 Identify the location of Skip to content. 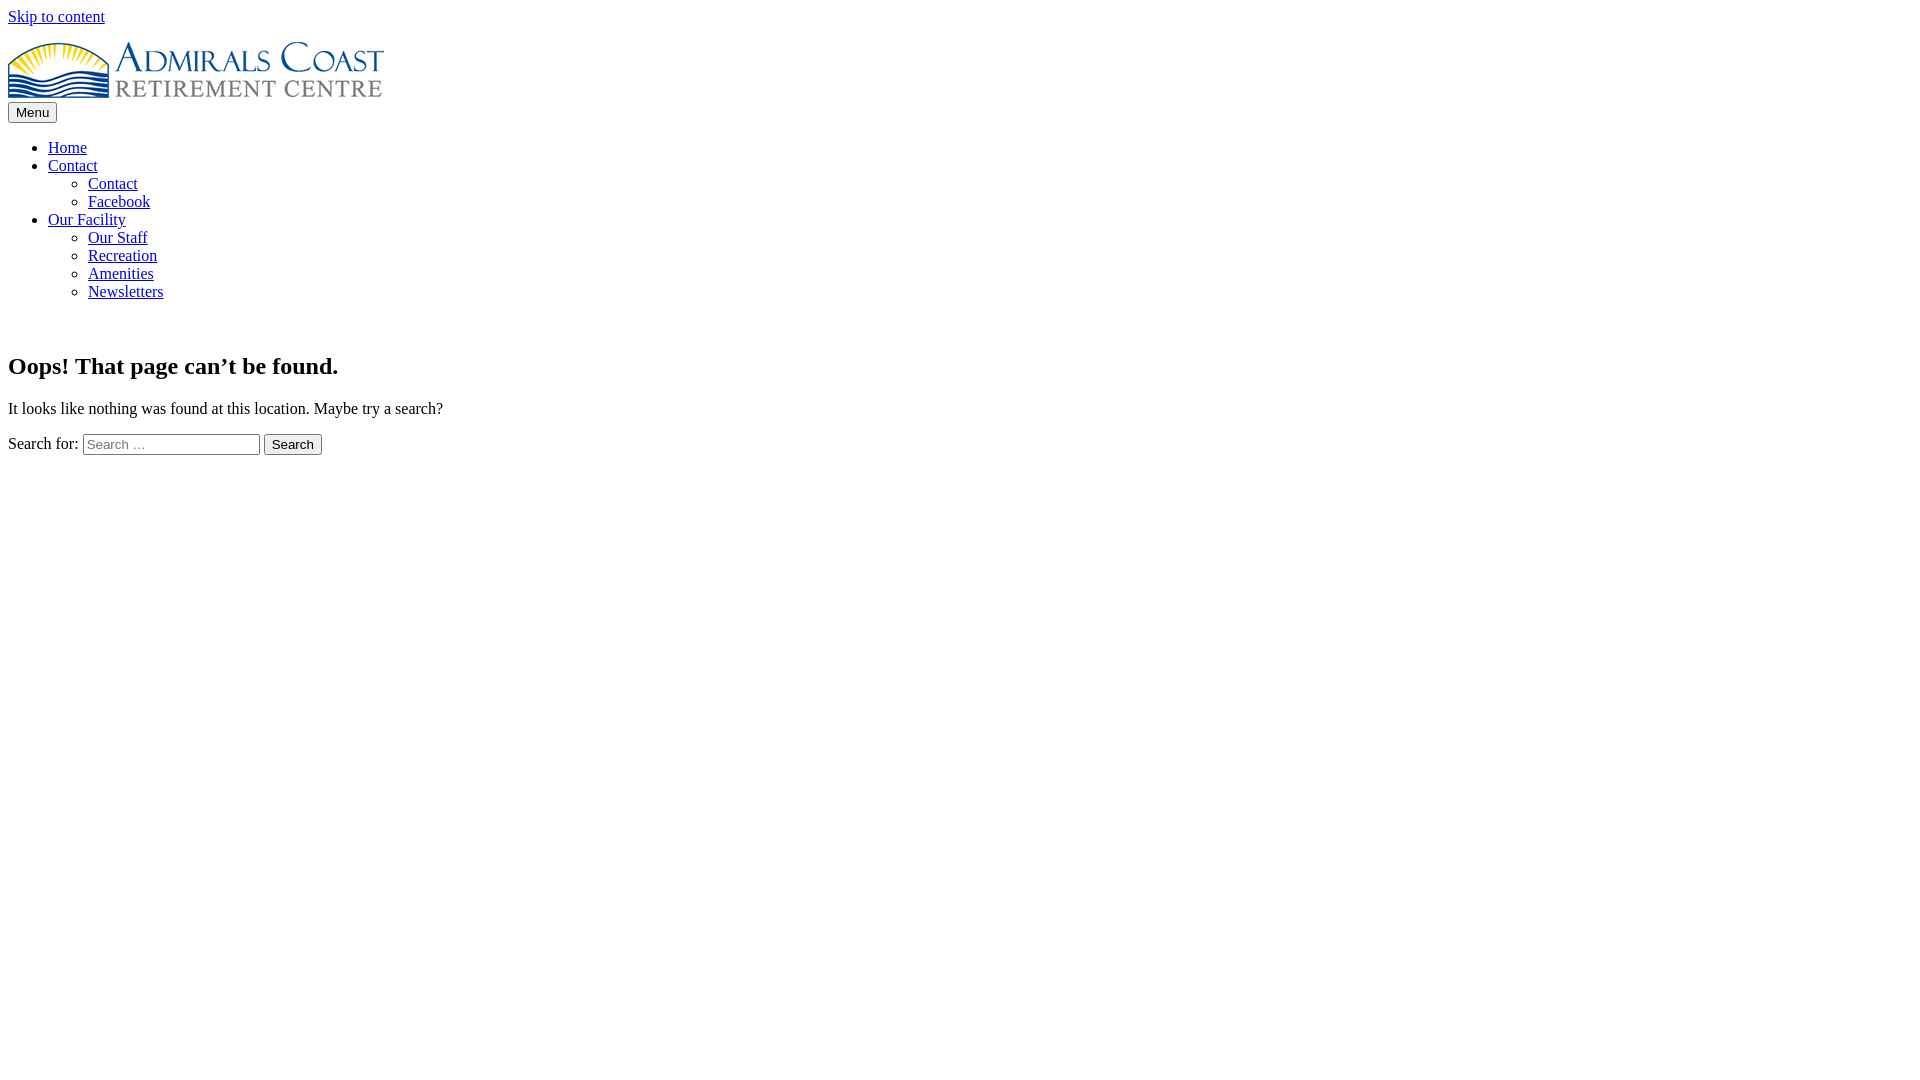
(56, 16).